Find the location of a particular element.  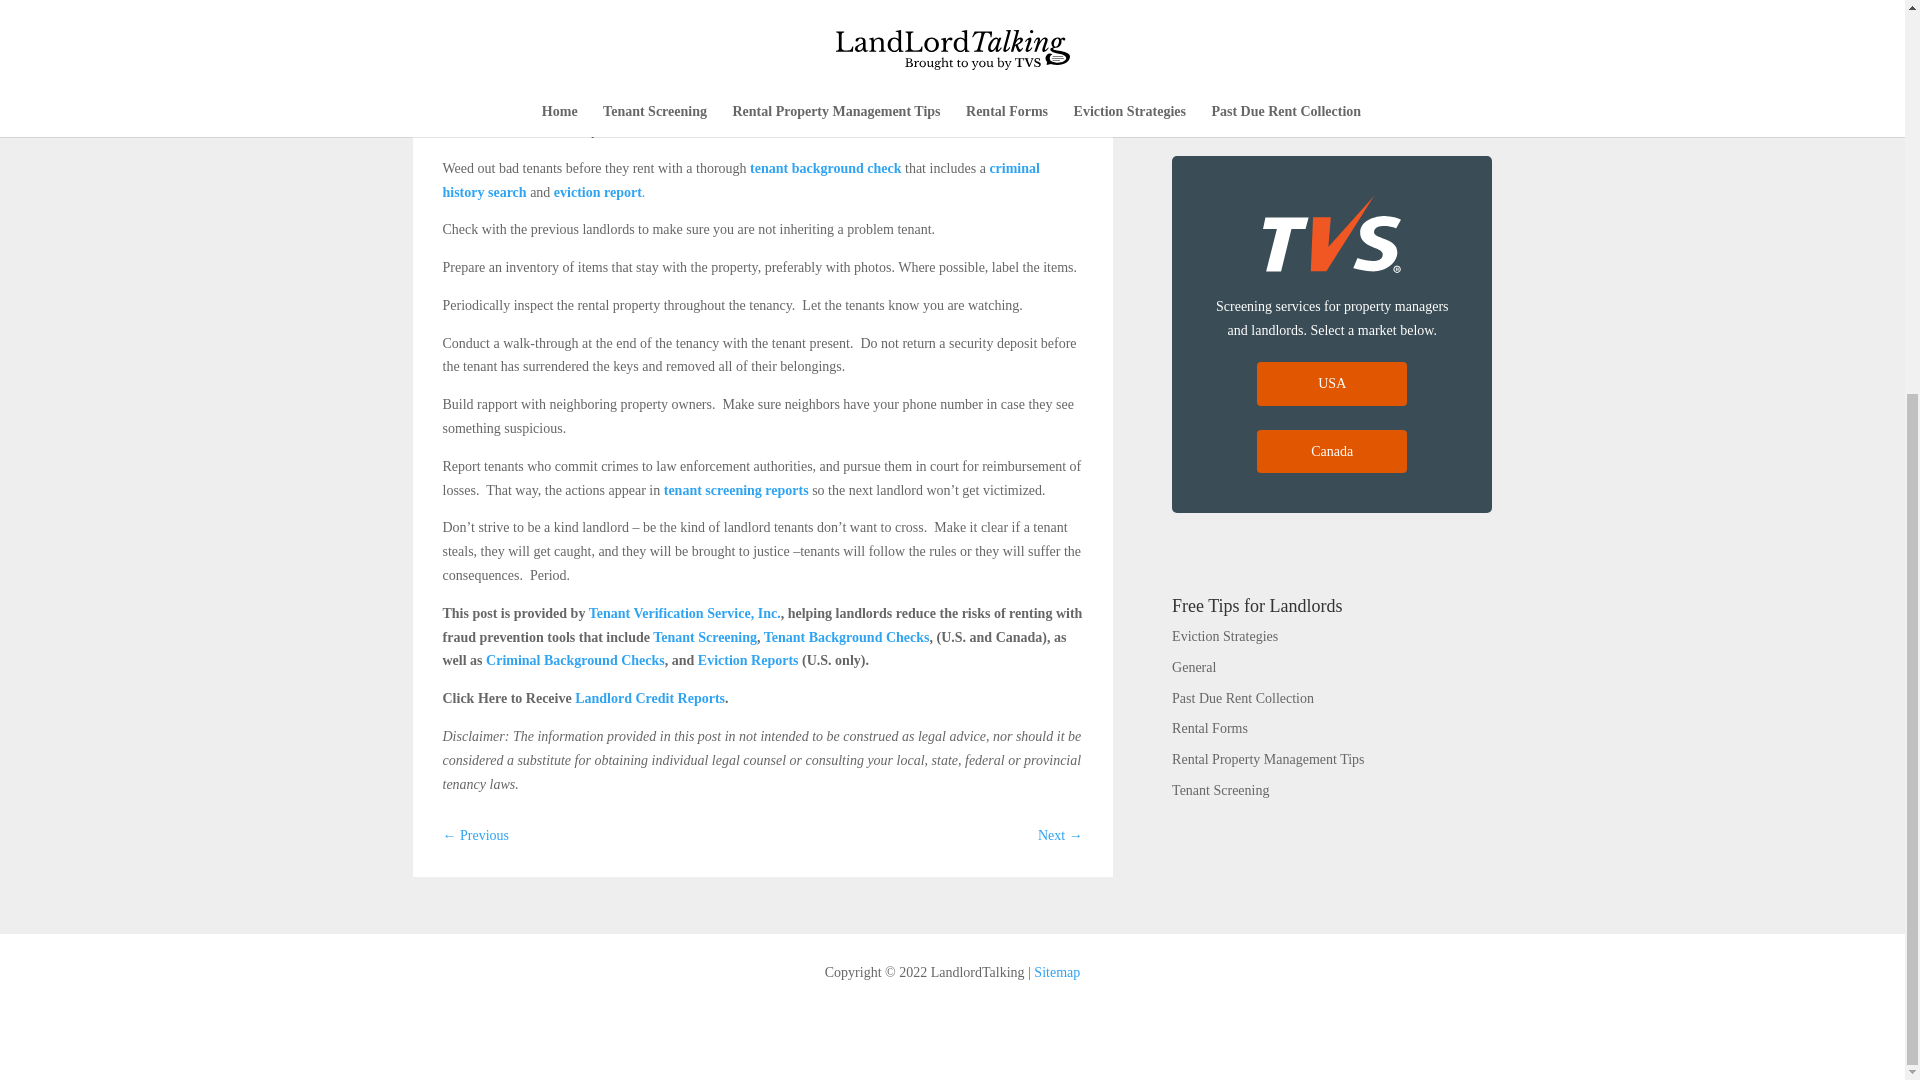

eviction report. is located at coordinates (600, 190).